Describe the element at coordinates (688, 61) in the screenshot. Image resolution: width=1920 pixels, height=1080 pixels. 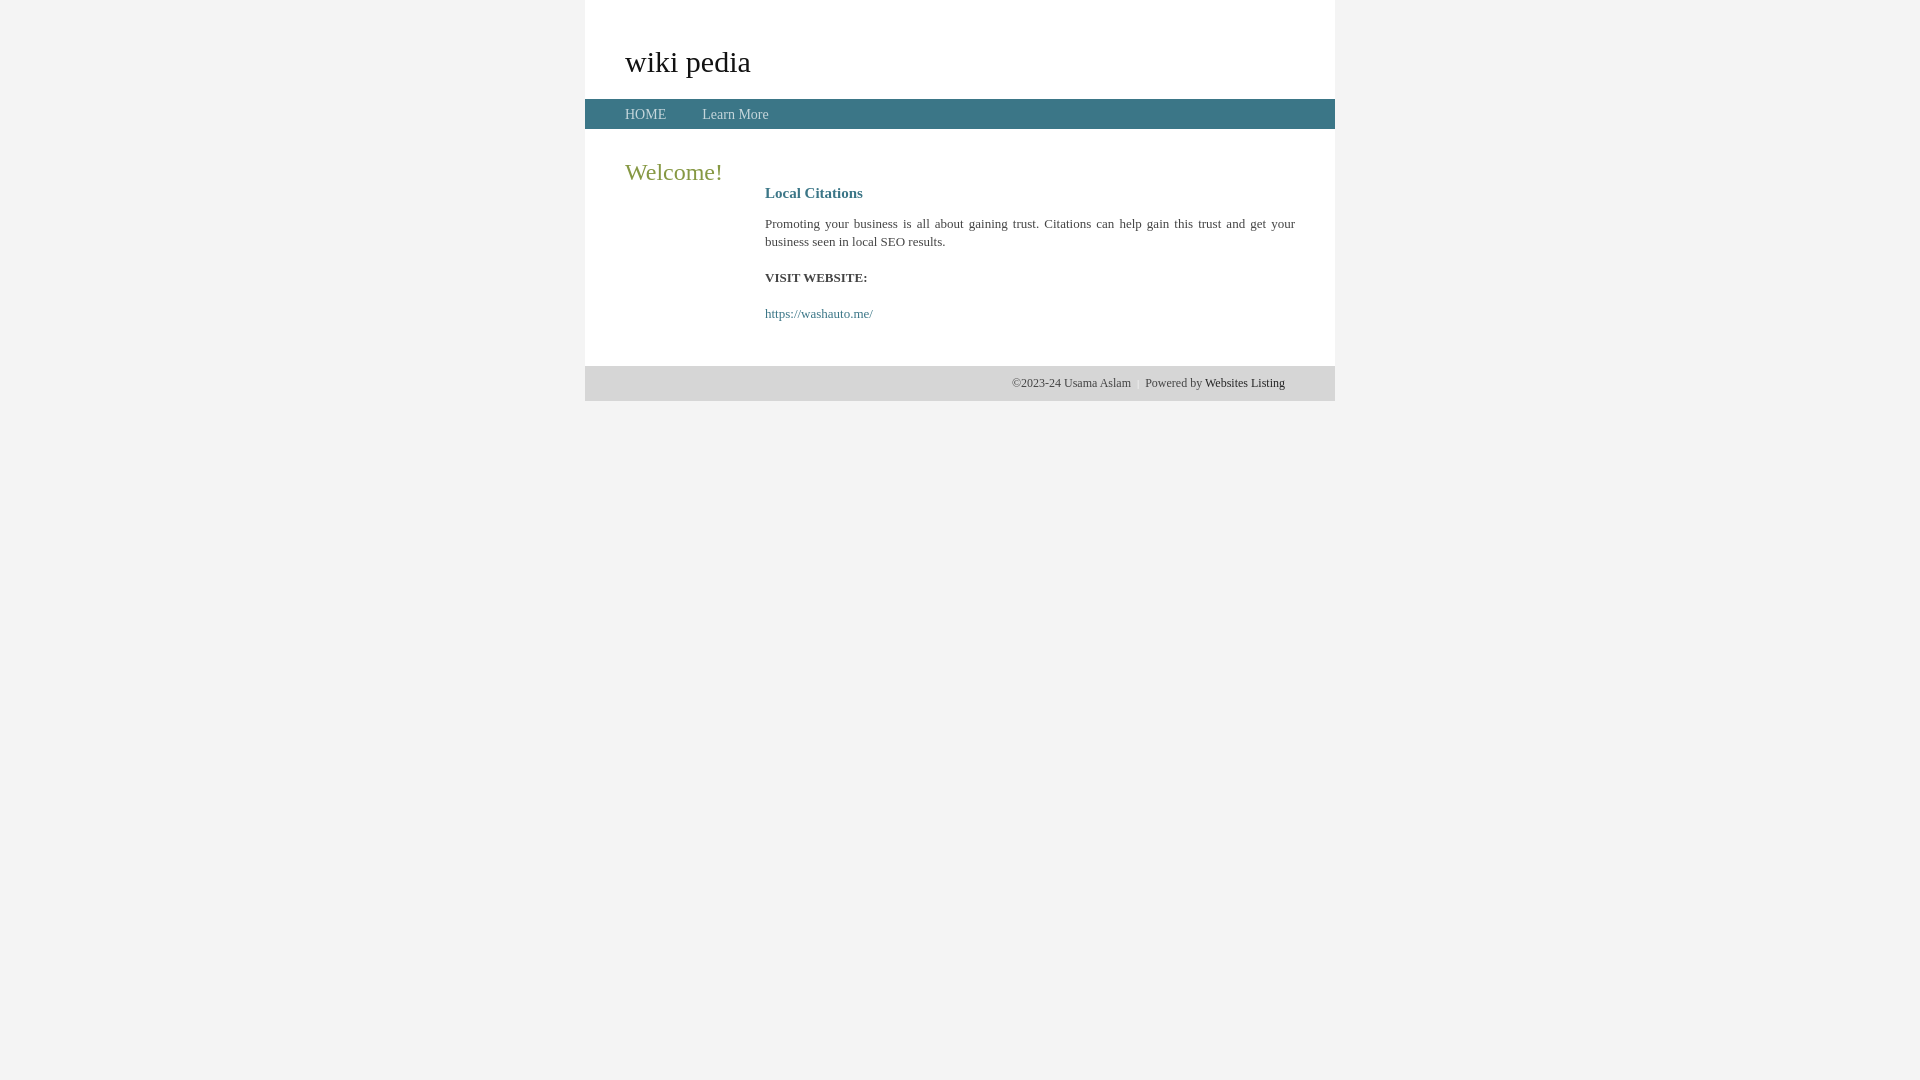
I see `wiki pedia` at that location.